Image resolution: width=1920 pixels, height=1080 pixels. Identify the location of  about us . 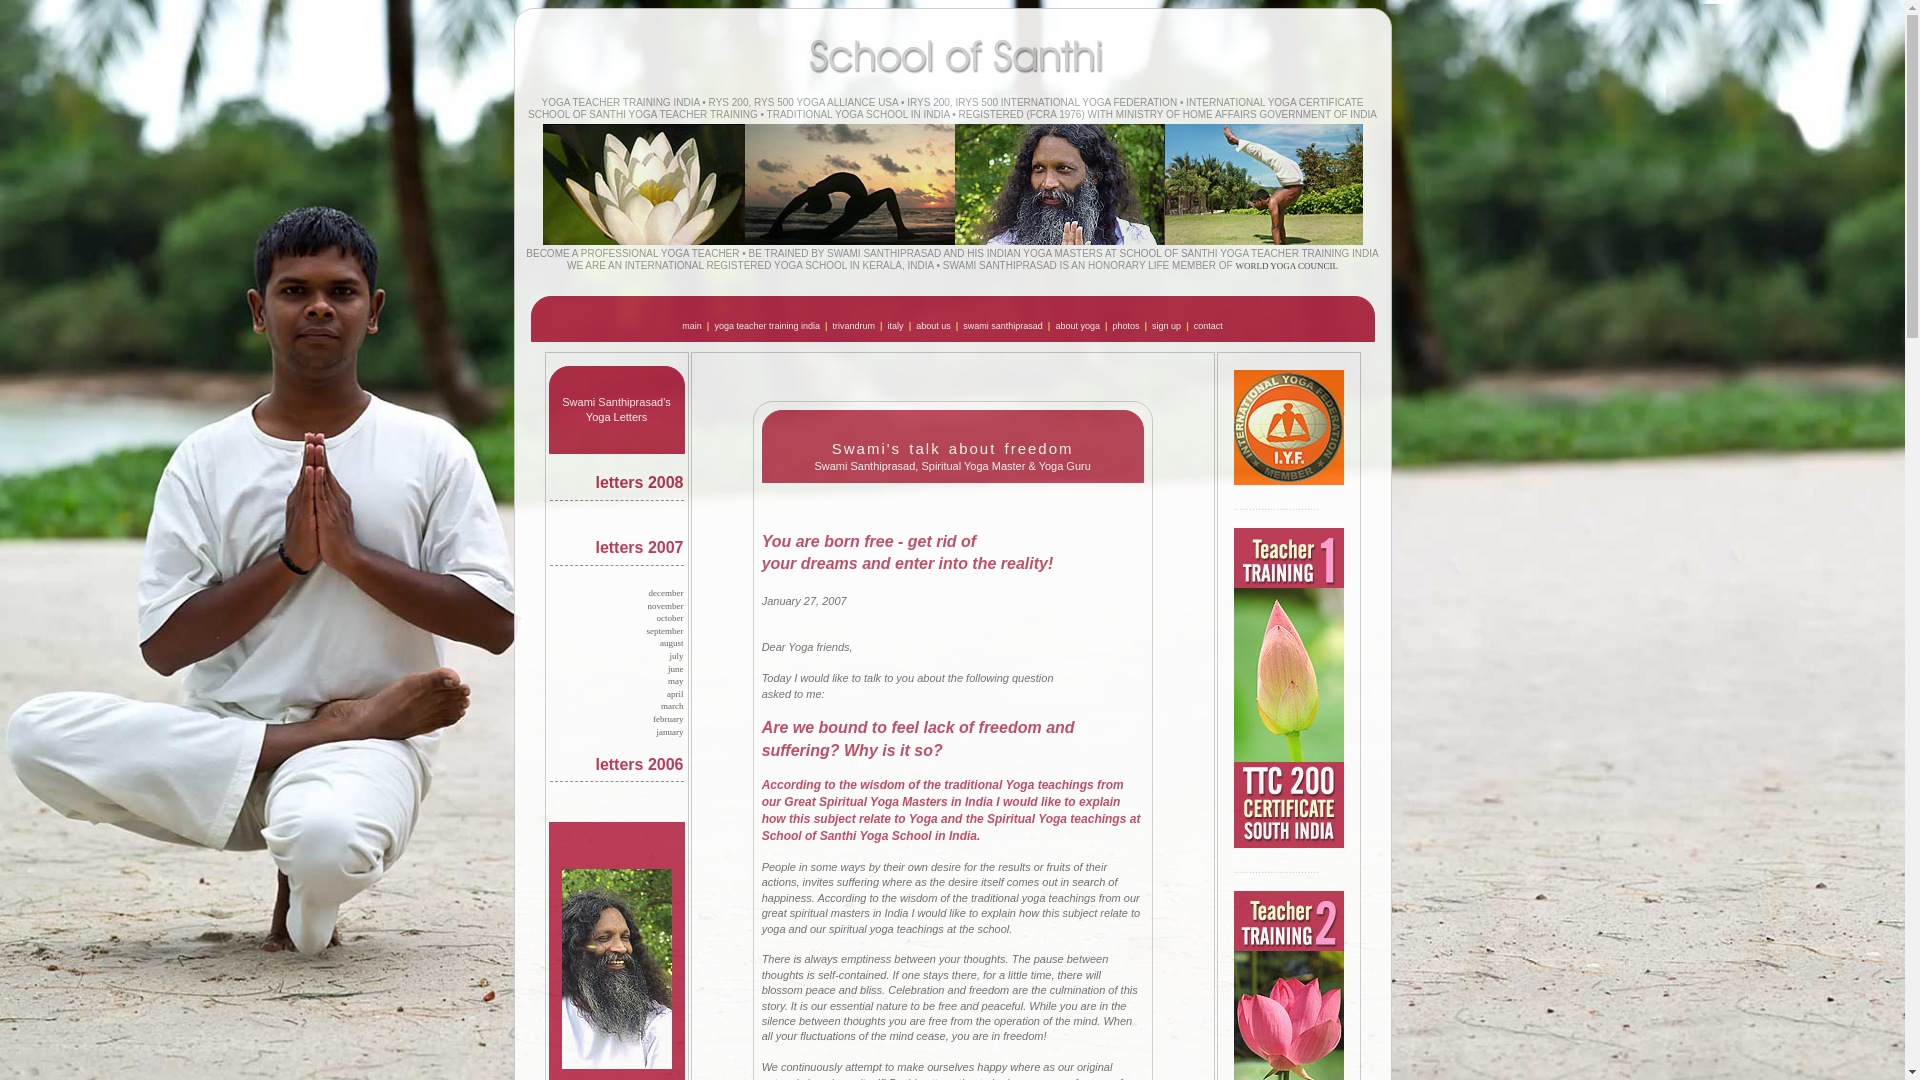
(934, 325).